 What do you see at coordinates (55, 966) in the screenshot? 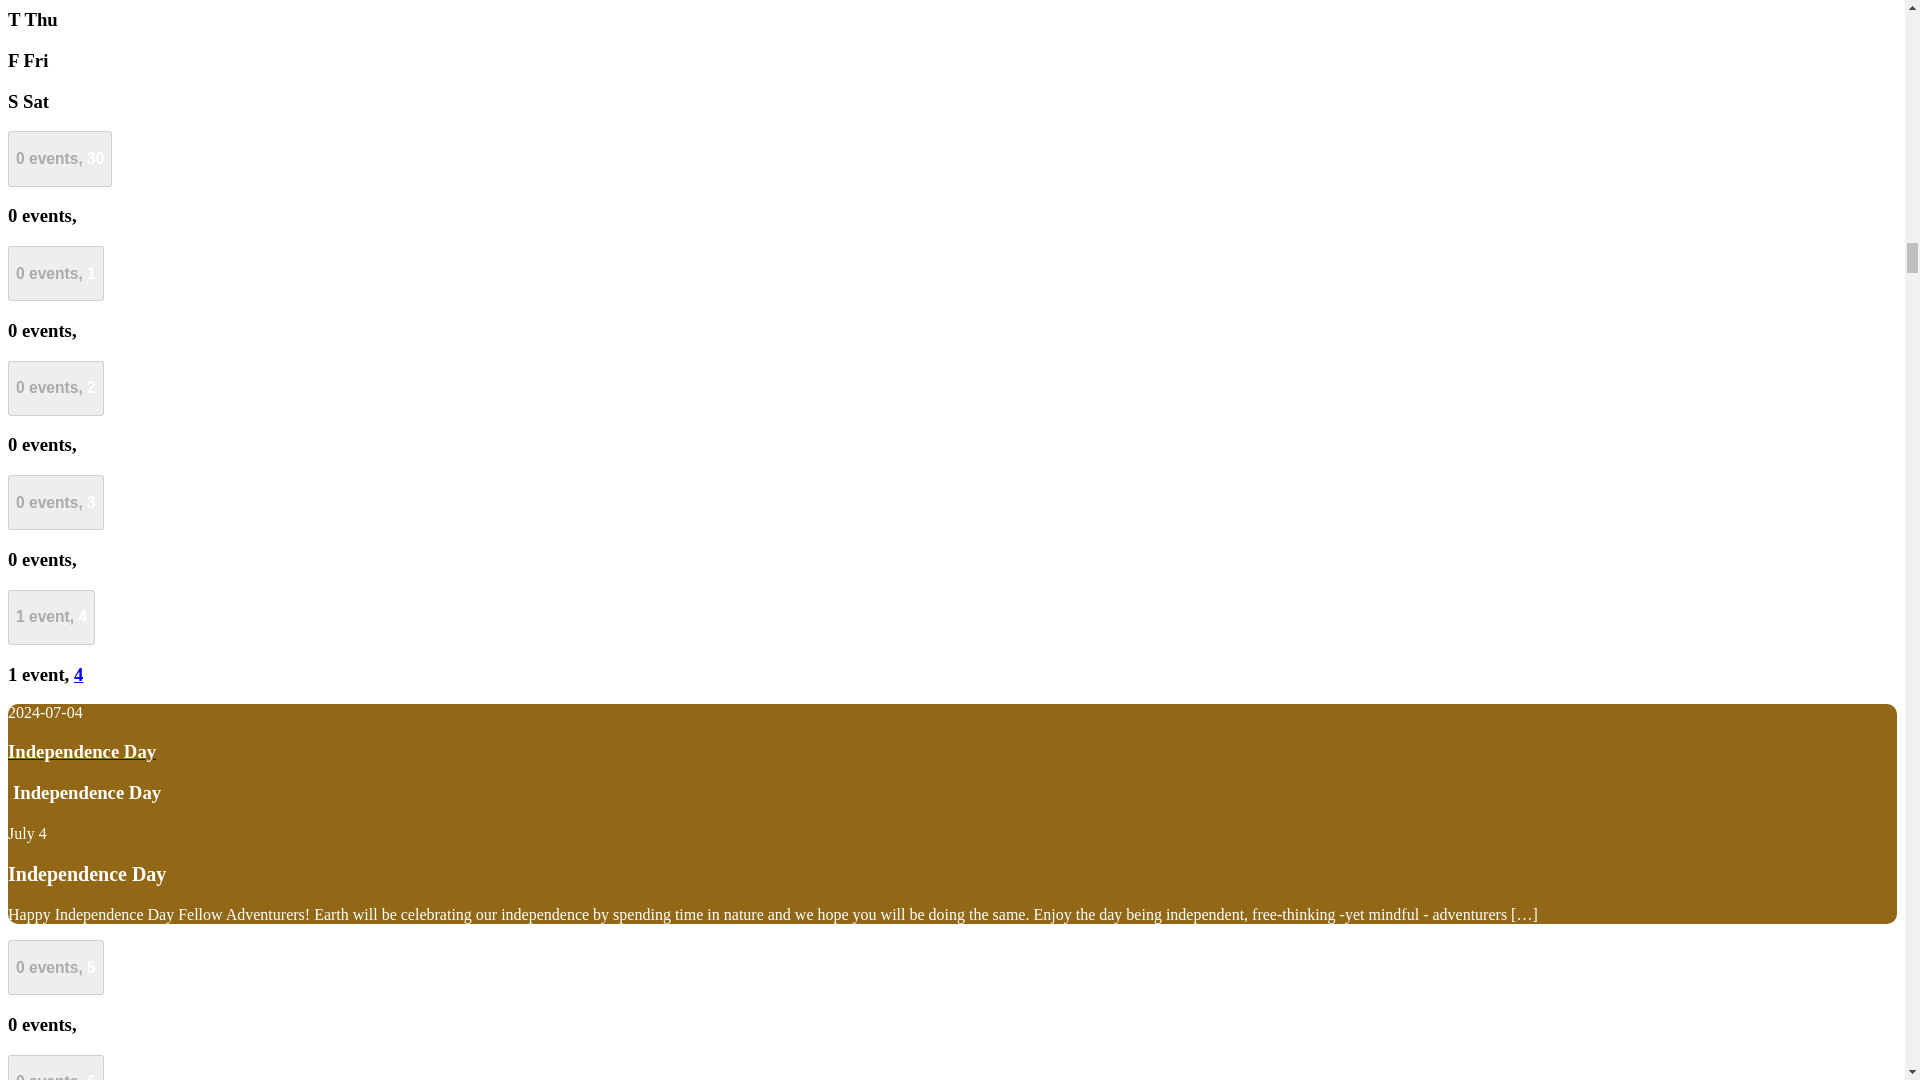
I see `0 events, 5` at bounding box center [55, 966].